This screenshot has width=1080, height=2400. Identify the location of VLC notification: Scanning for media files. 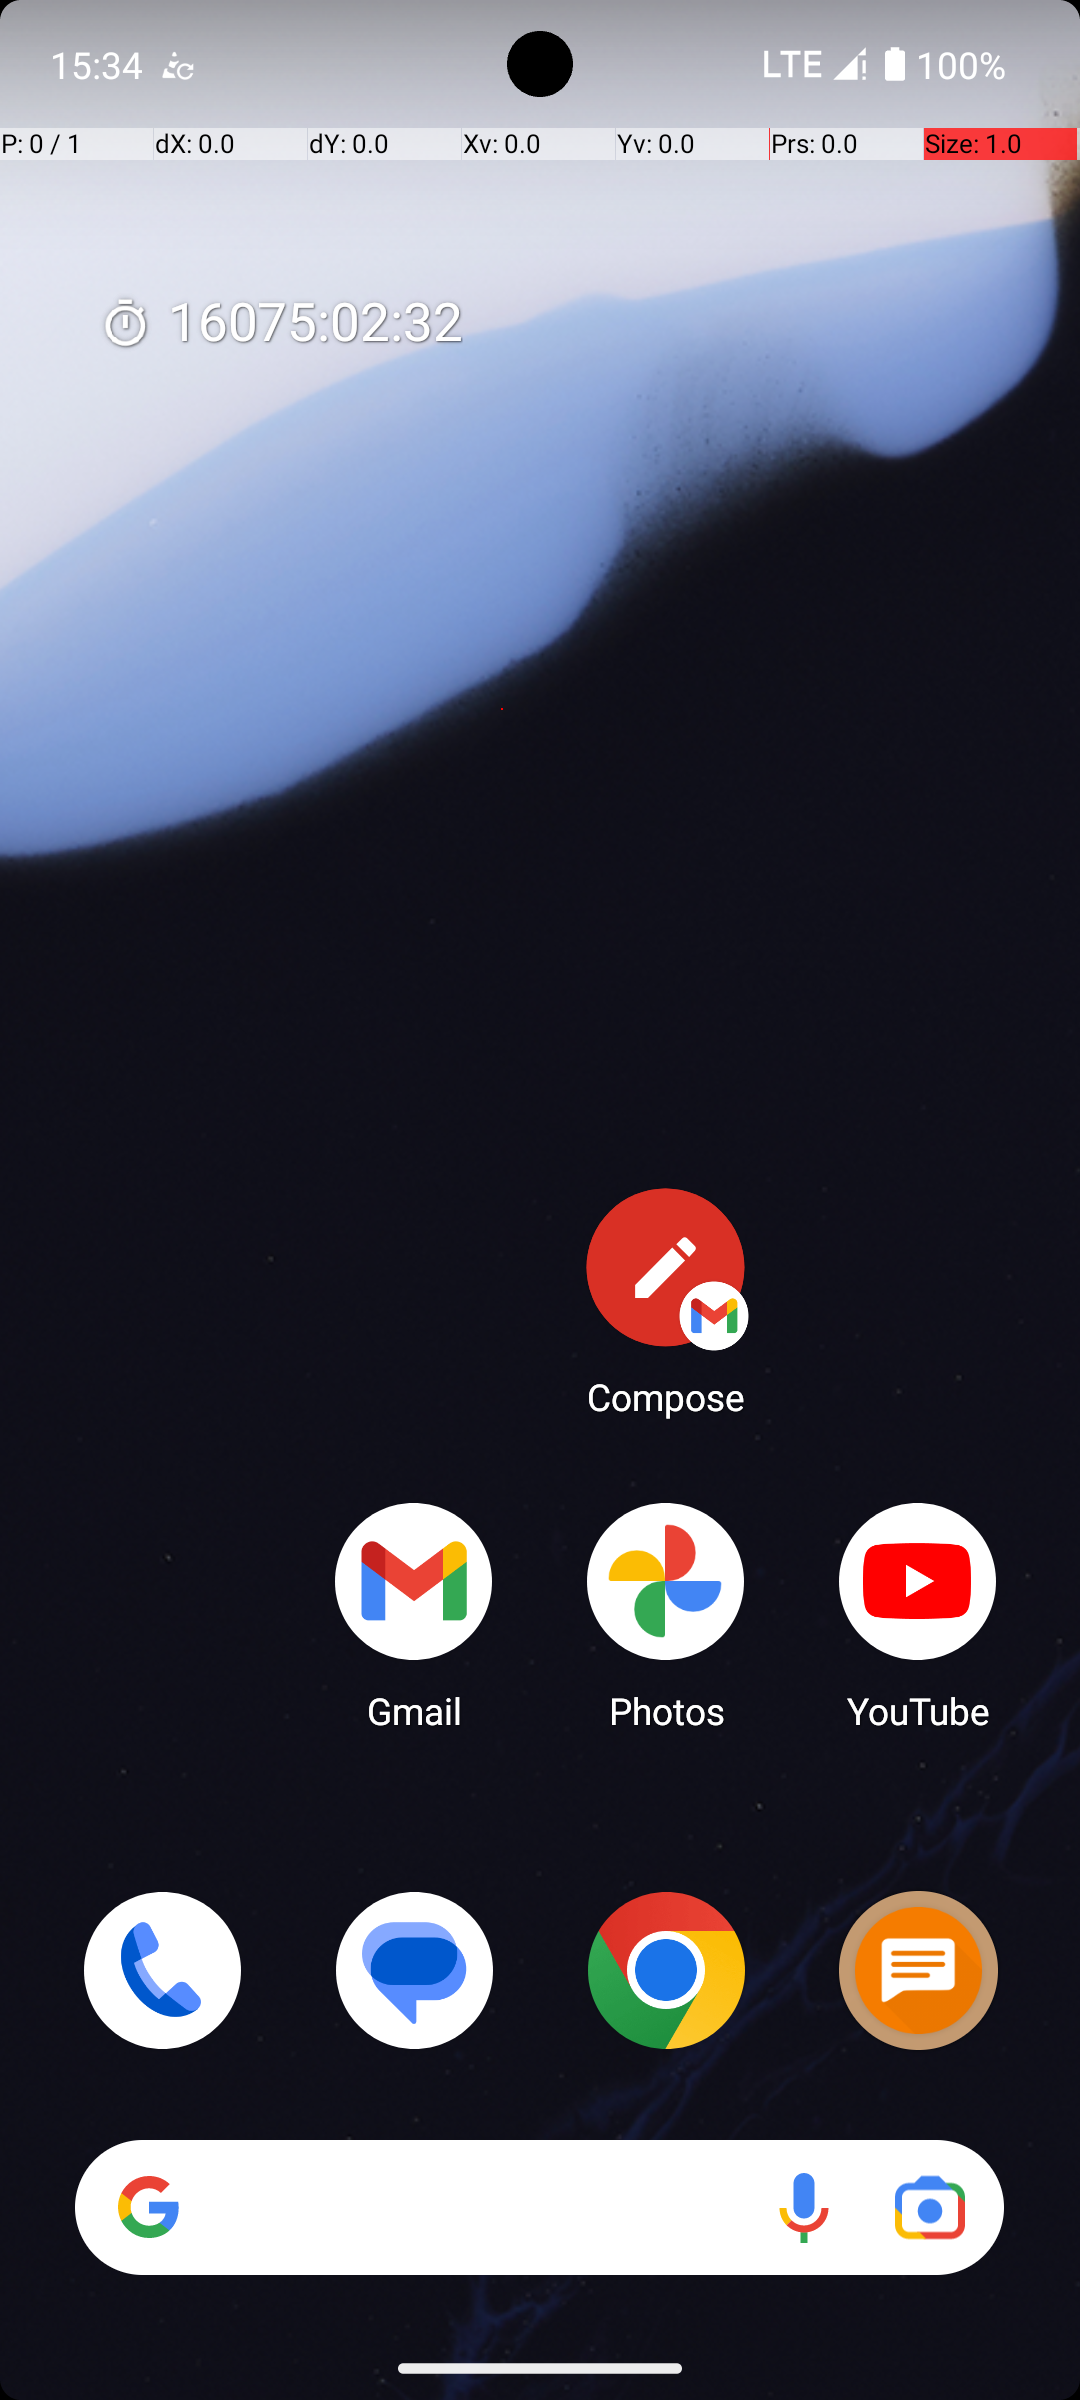
(177, 64).